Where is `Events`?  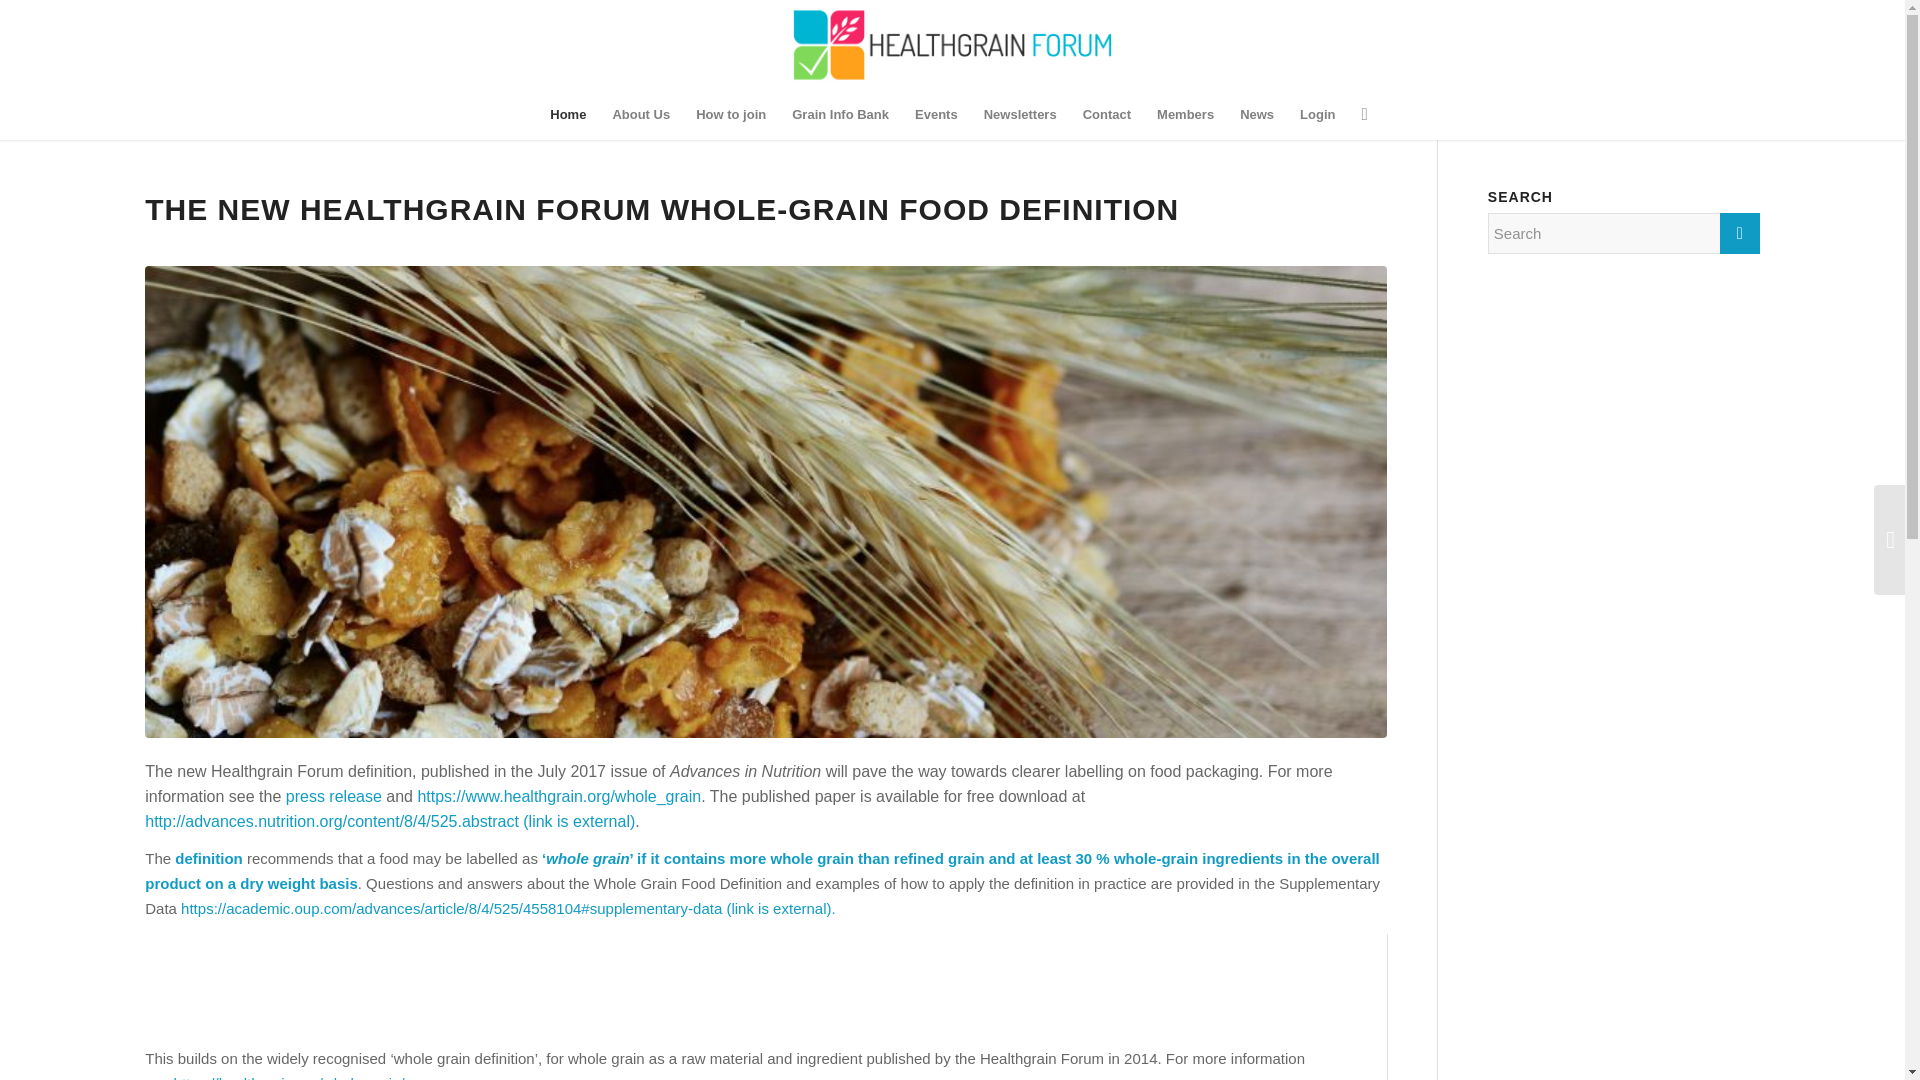 Events is located at coordinates (936, 114).